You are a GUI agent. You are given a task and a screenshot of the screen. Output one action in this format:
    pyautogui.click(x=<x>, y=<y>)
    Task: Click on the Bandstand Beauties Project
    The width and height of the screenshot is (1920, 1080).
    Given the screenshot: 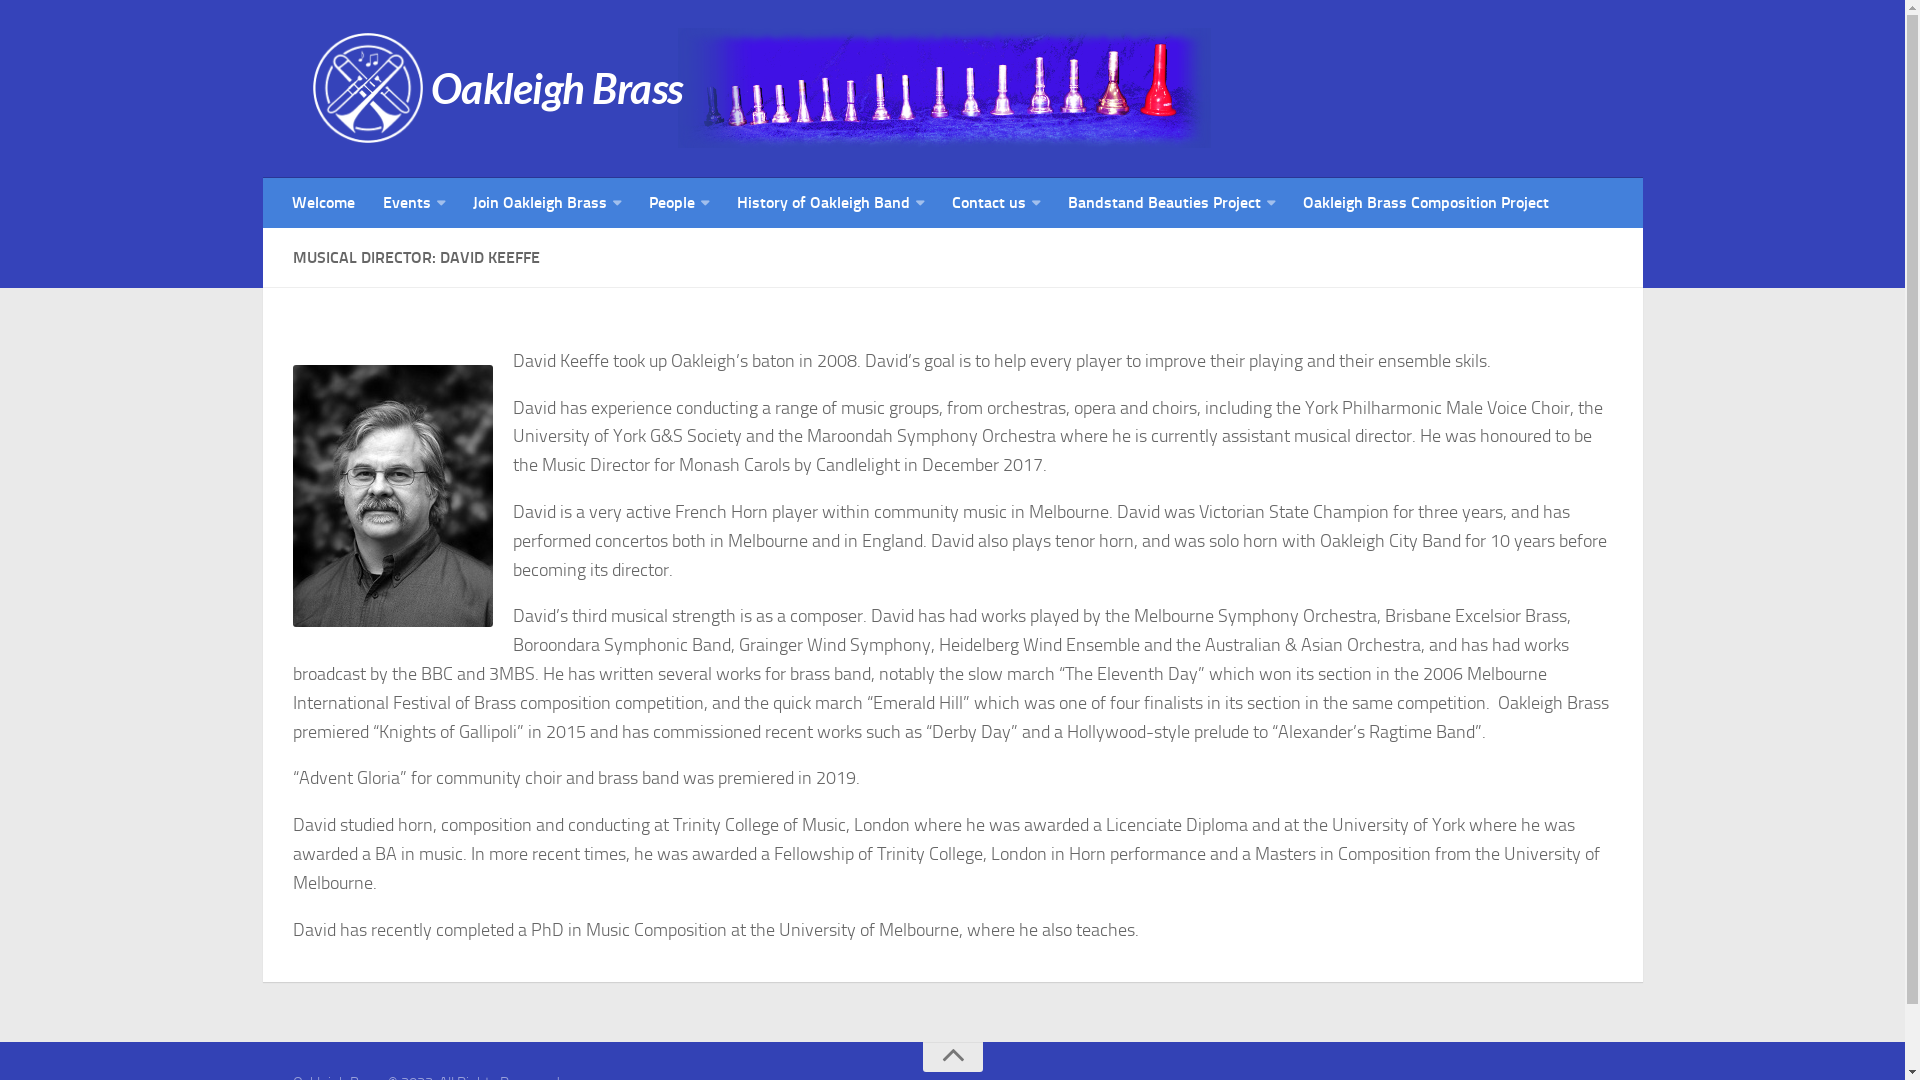 What is the action you would take?
    pyautogui.click(x=1172, y=203)
    